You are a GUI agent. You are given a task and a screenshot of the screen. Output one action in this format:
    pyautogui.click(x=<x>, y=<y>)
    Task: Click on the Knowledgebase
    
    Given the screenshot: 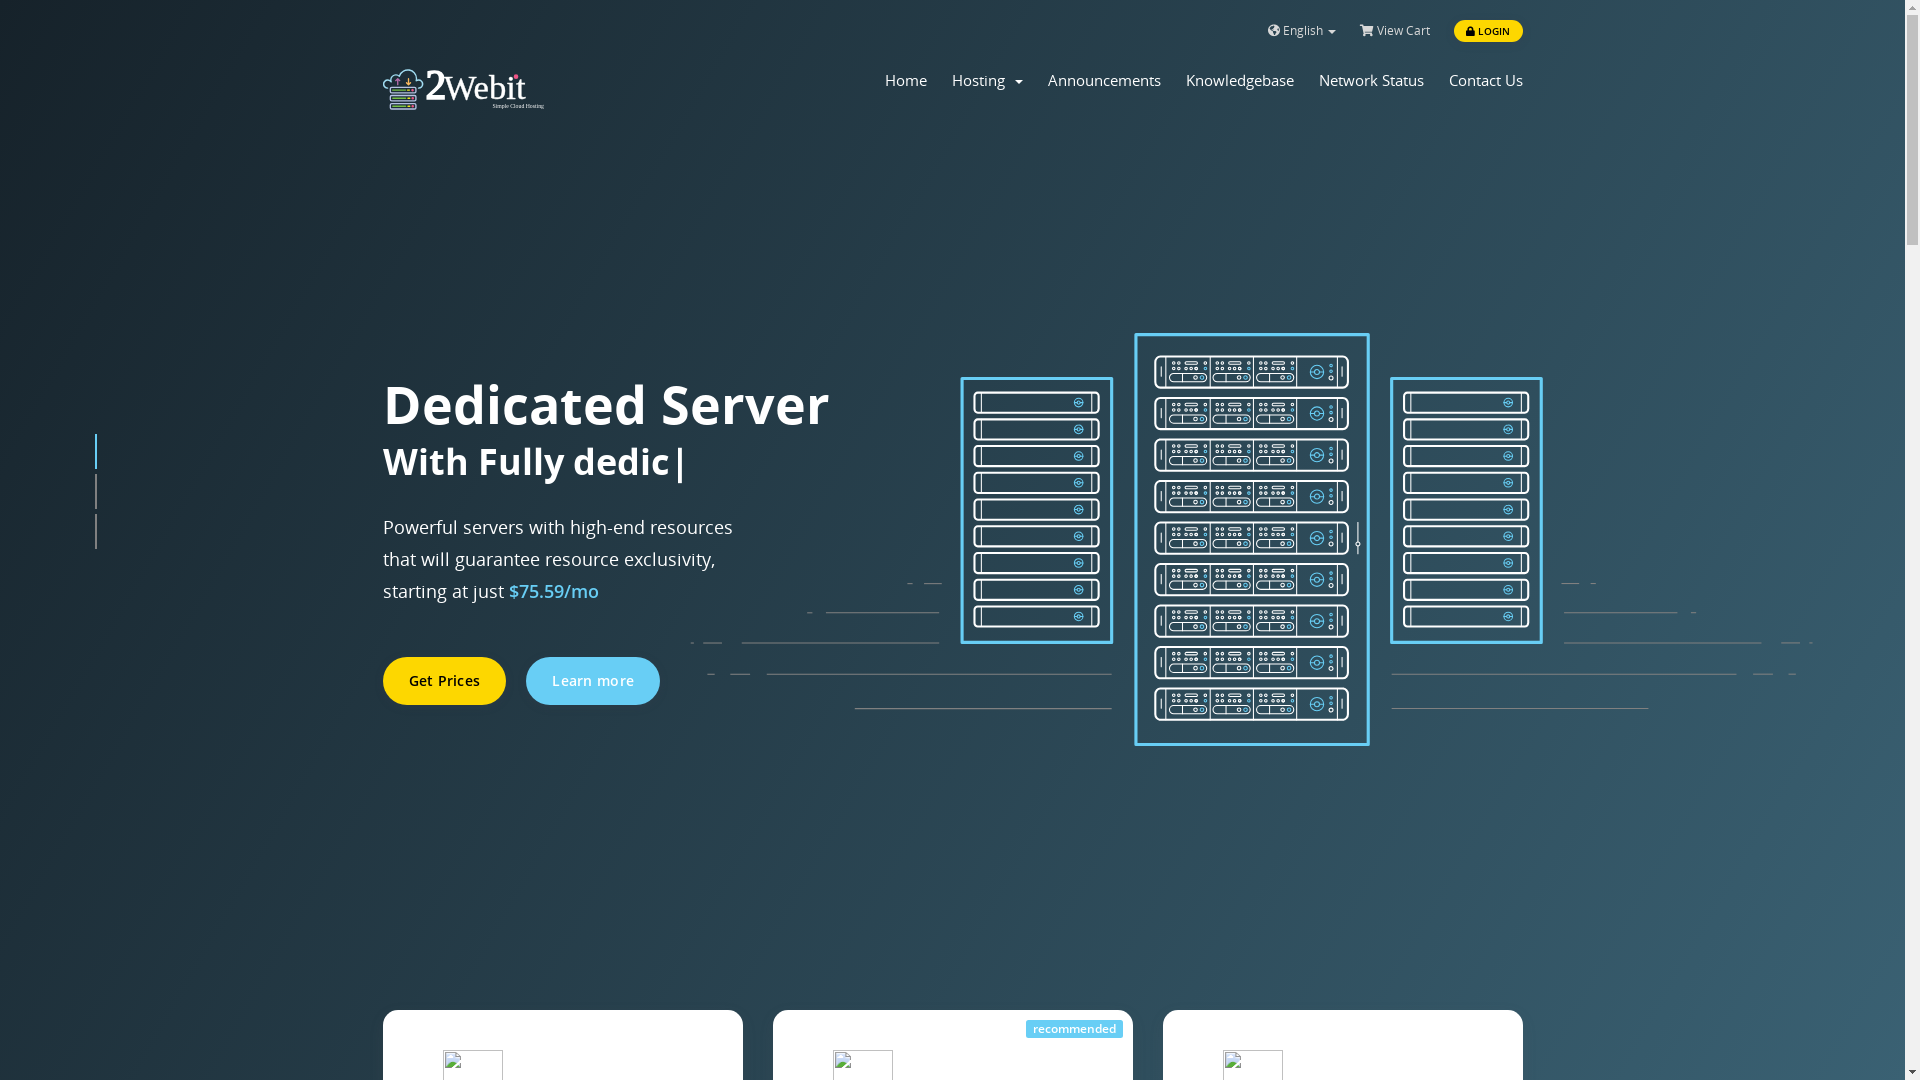 What is the action you would take?
    pyautogui.click(x=1240, y=80)
    